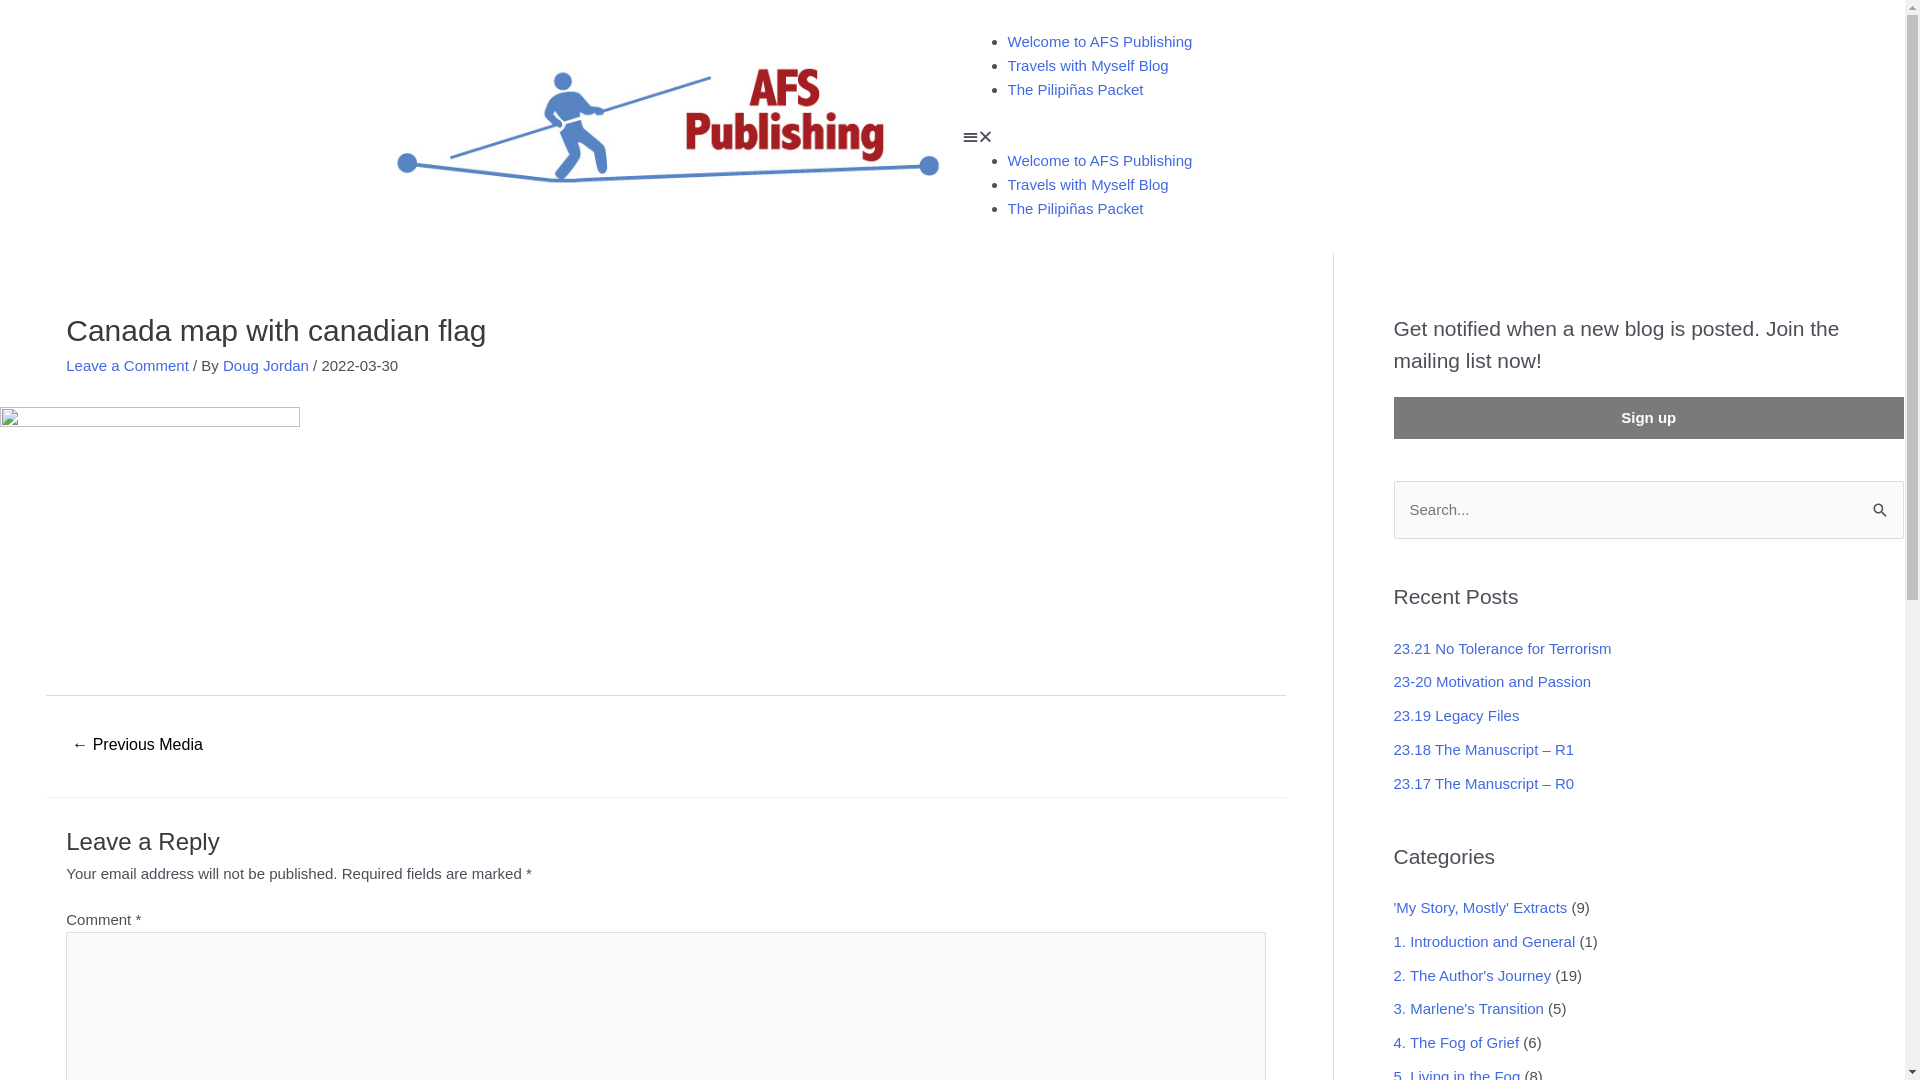 The height and width of the screenshot is (1080, 1920). I want to click on Welcome to AFS Publishing, so click(1100, 160).